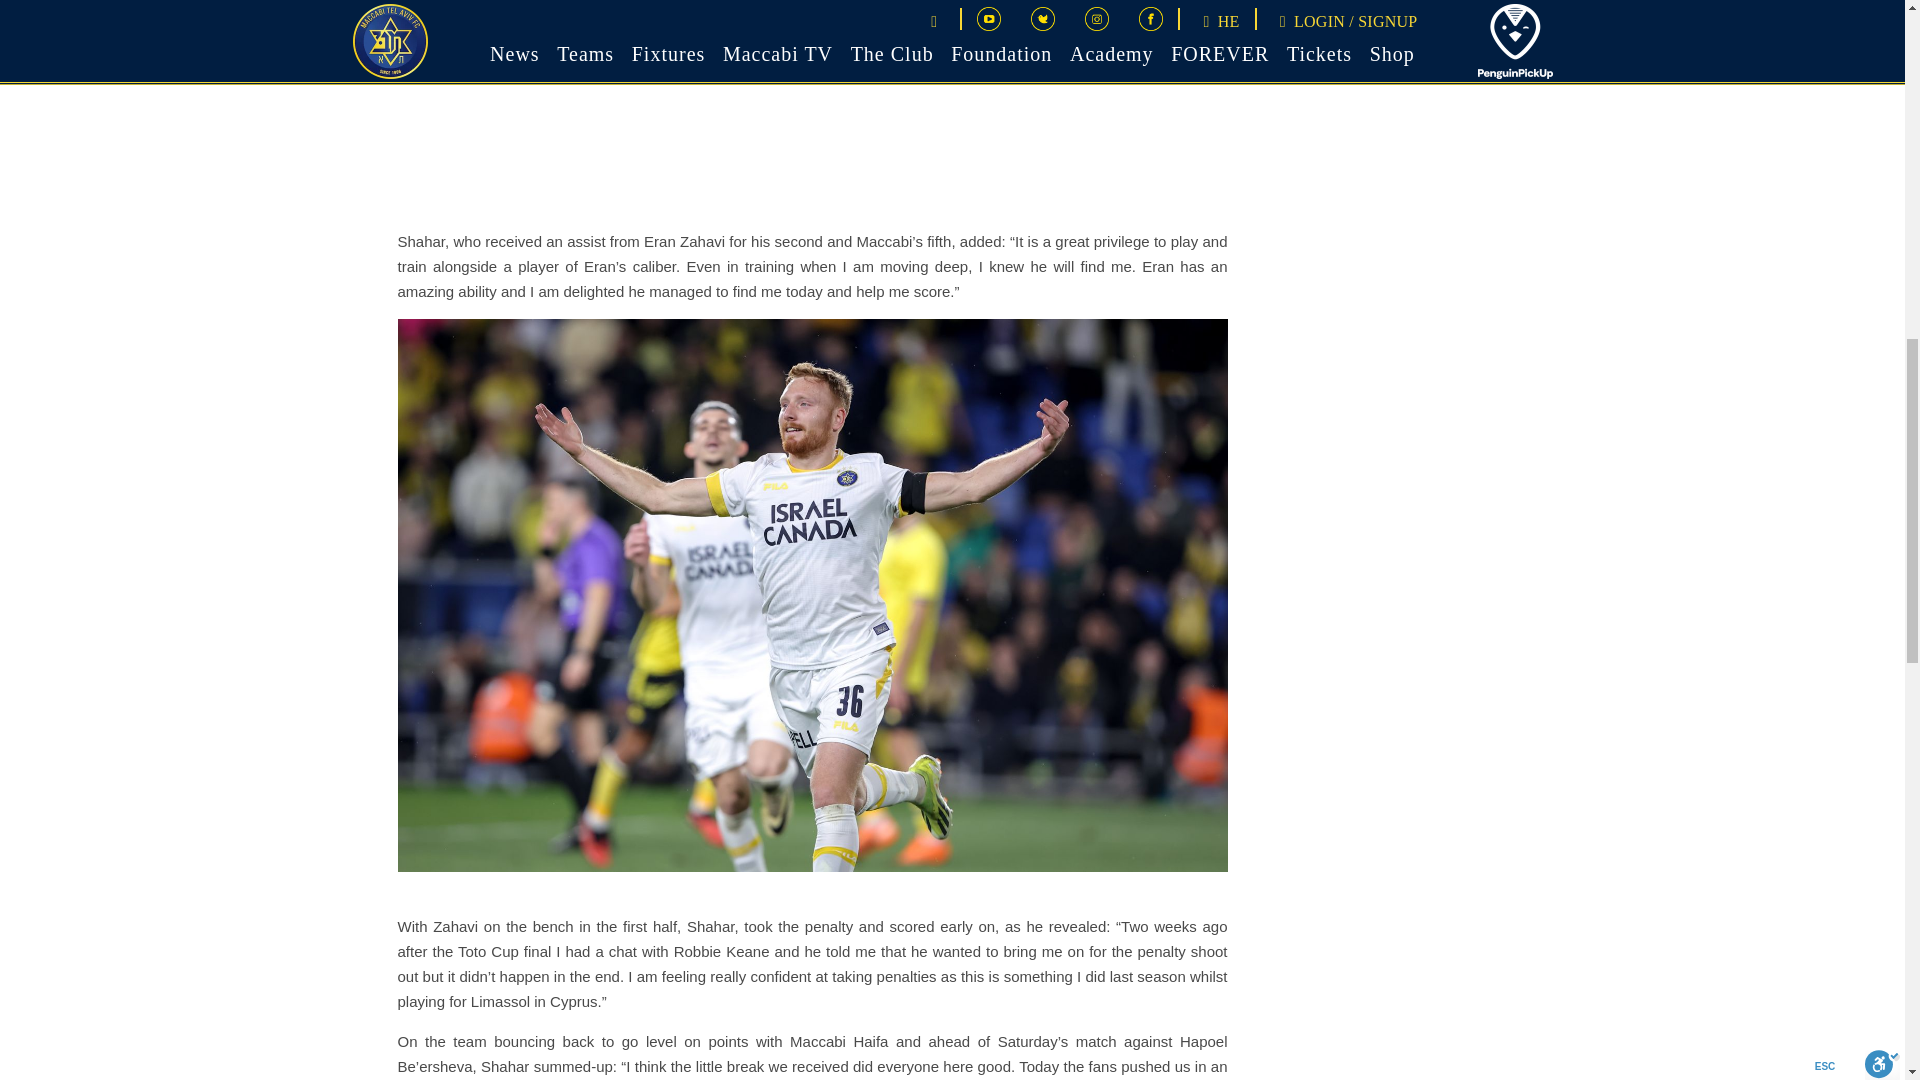  What do you see at coordinates (1430, 43) in the screenshot?
I see `Increasing the display size of texts` at bounding box center [1430, 43].